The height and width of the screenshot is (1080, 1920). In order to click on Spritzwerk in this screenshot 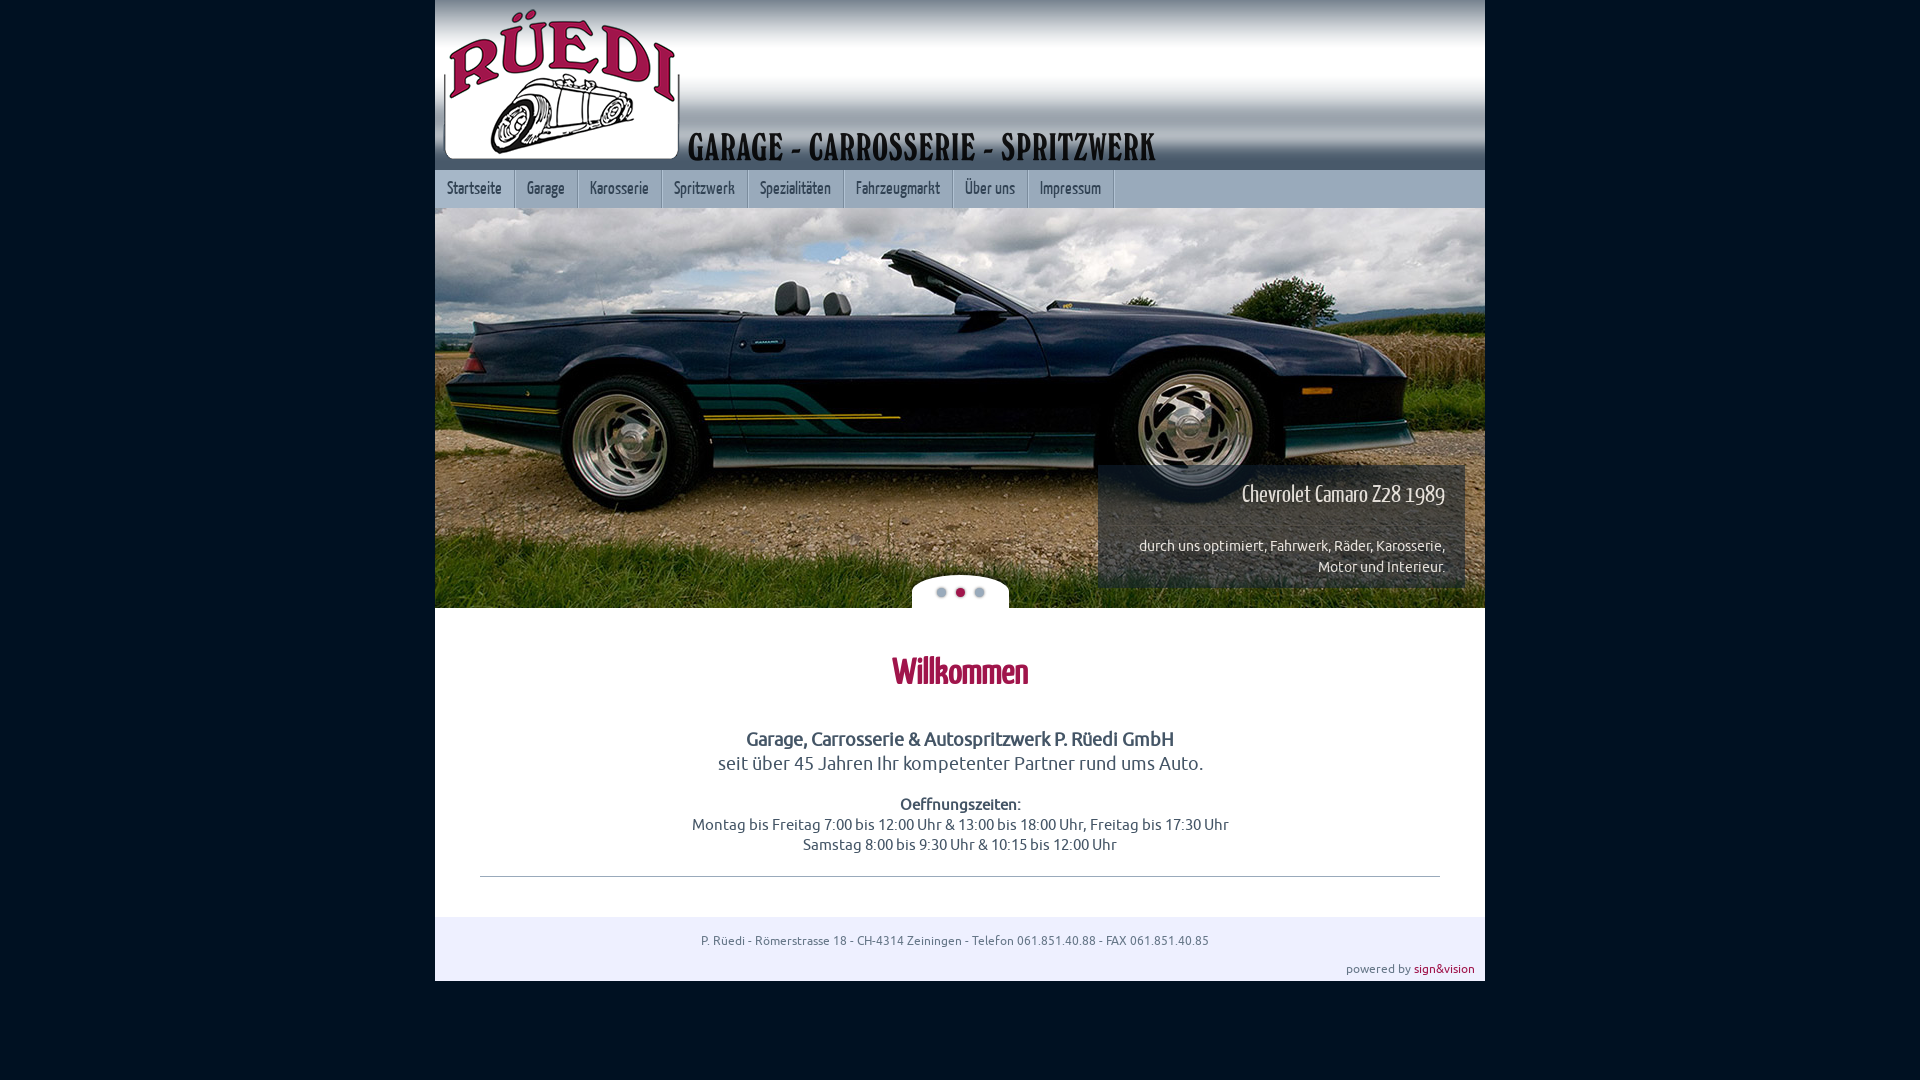, I will do `click(705, 189)`.